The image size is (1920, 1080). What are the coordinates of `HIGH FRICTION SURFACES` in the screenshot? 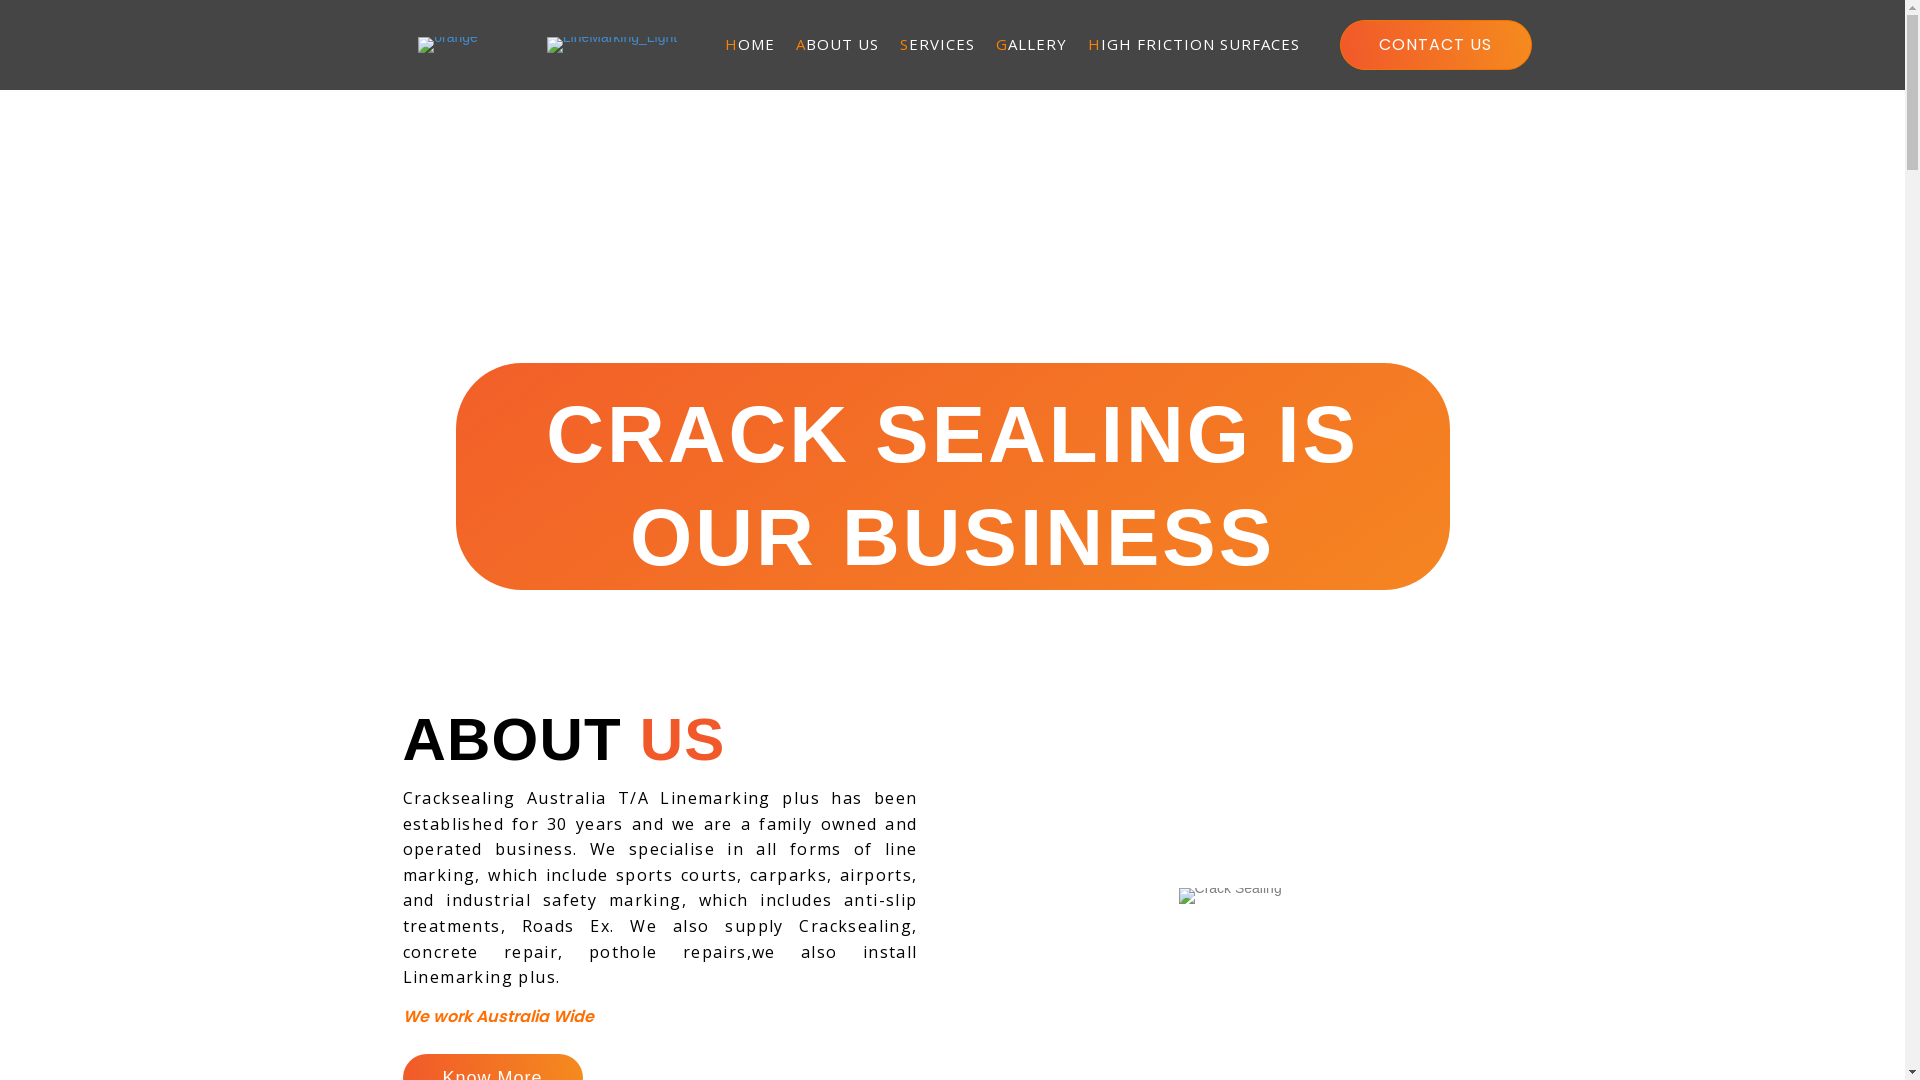 It's located at (1194, 45).